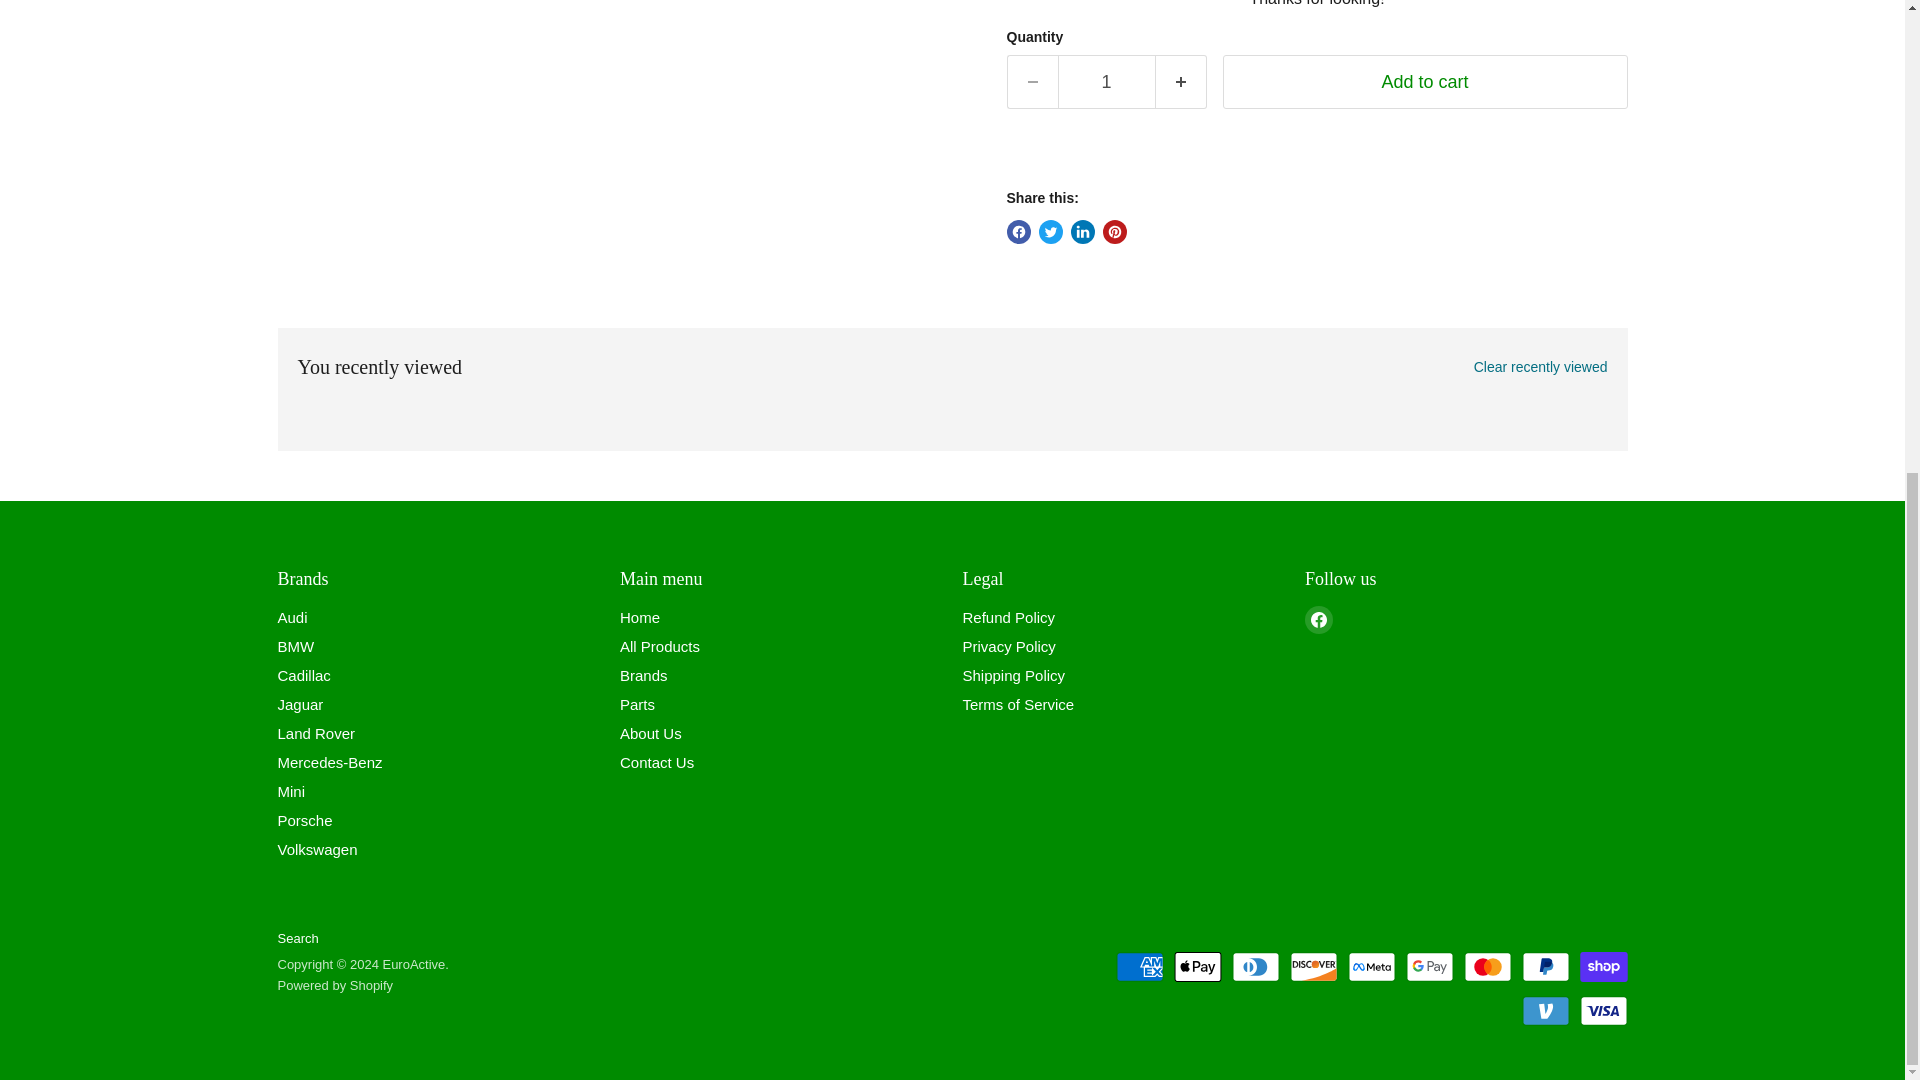 The width and height of the screenshot is (1920, 1080). Describe the element at coordinates (1139, 966) in the screenshot. I see `American Express` at that location.